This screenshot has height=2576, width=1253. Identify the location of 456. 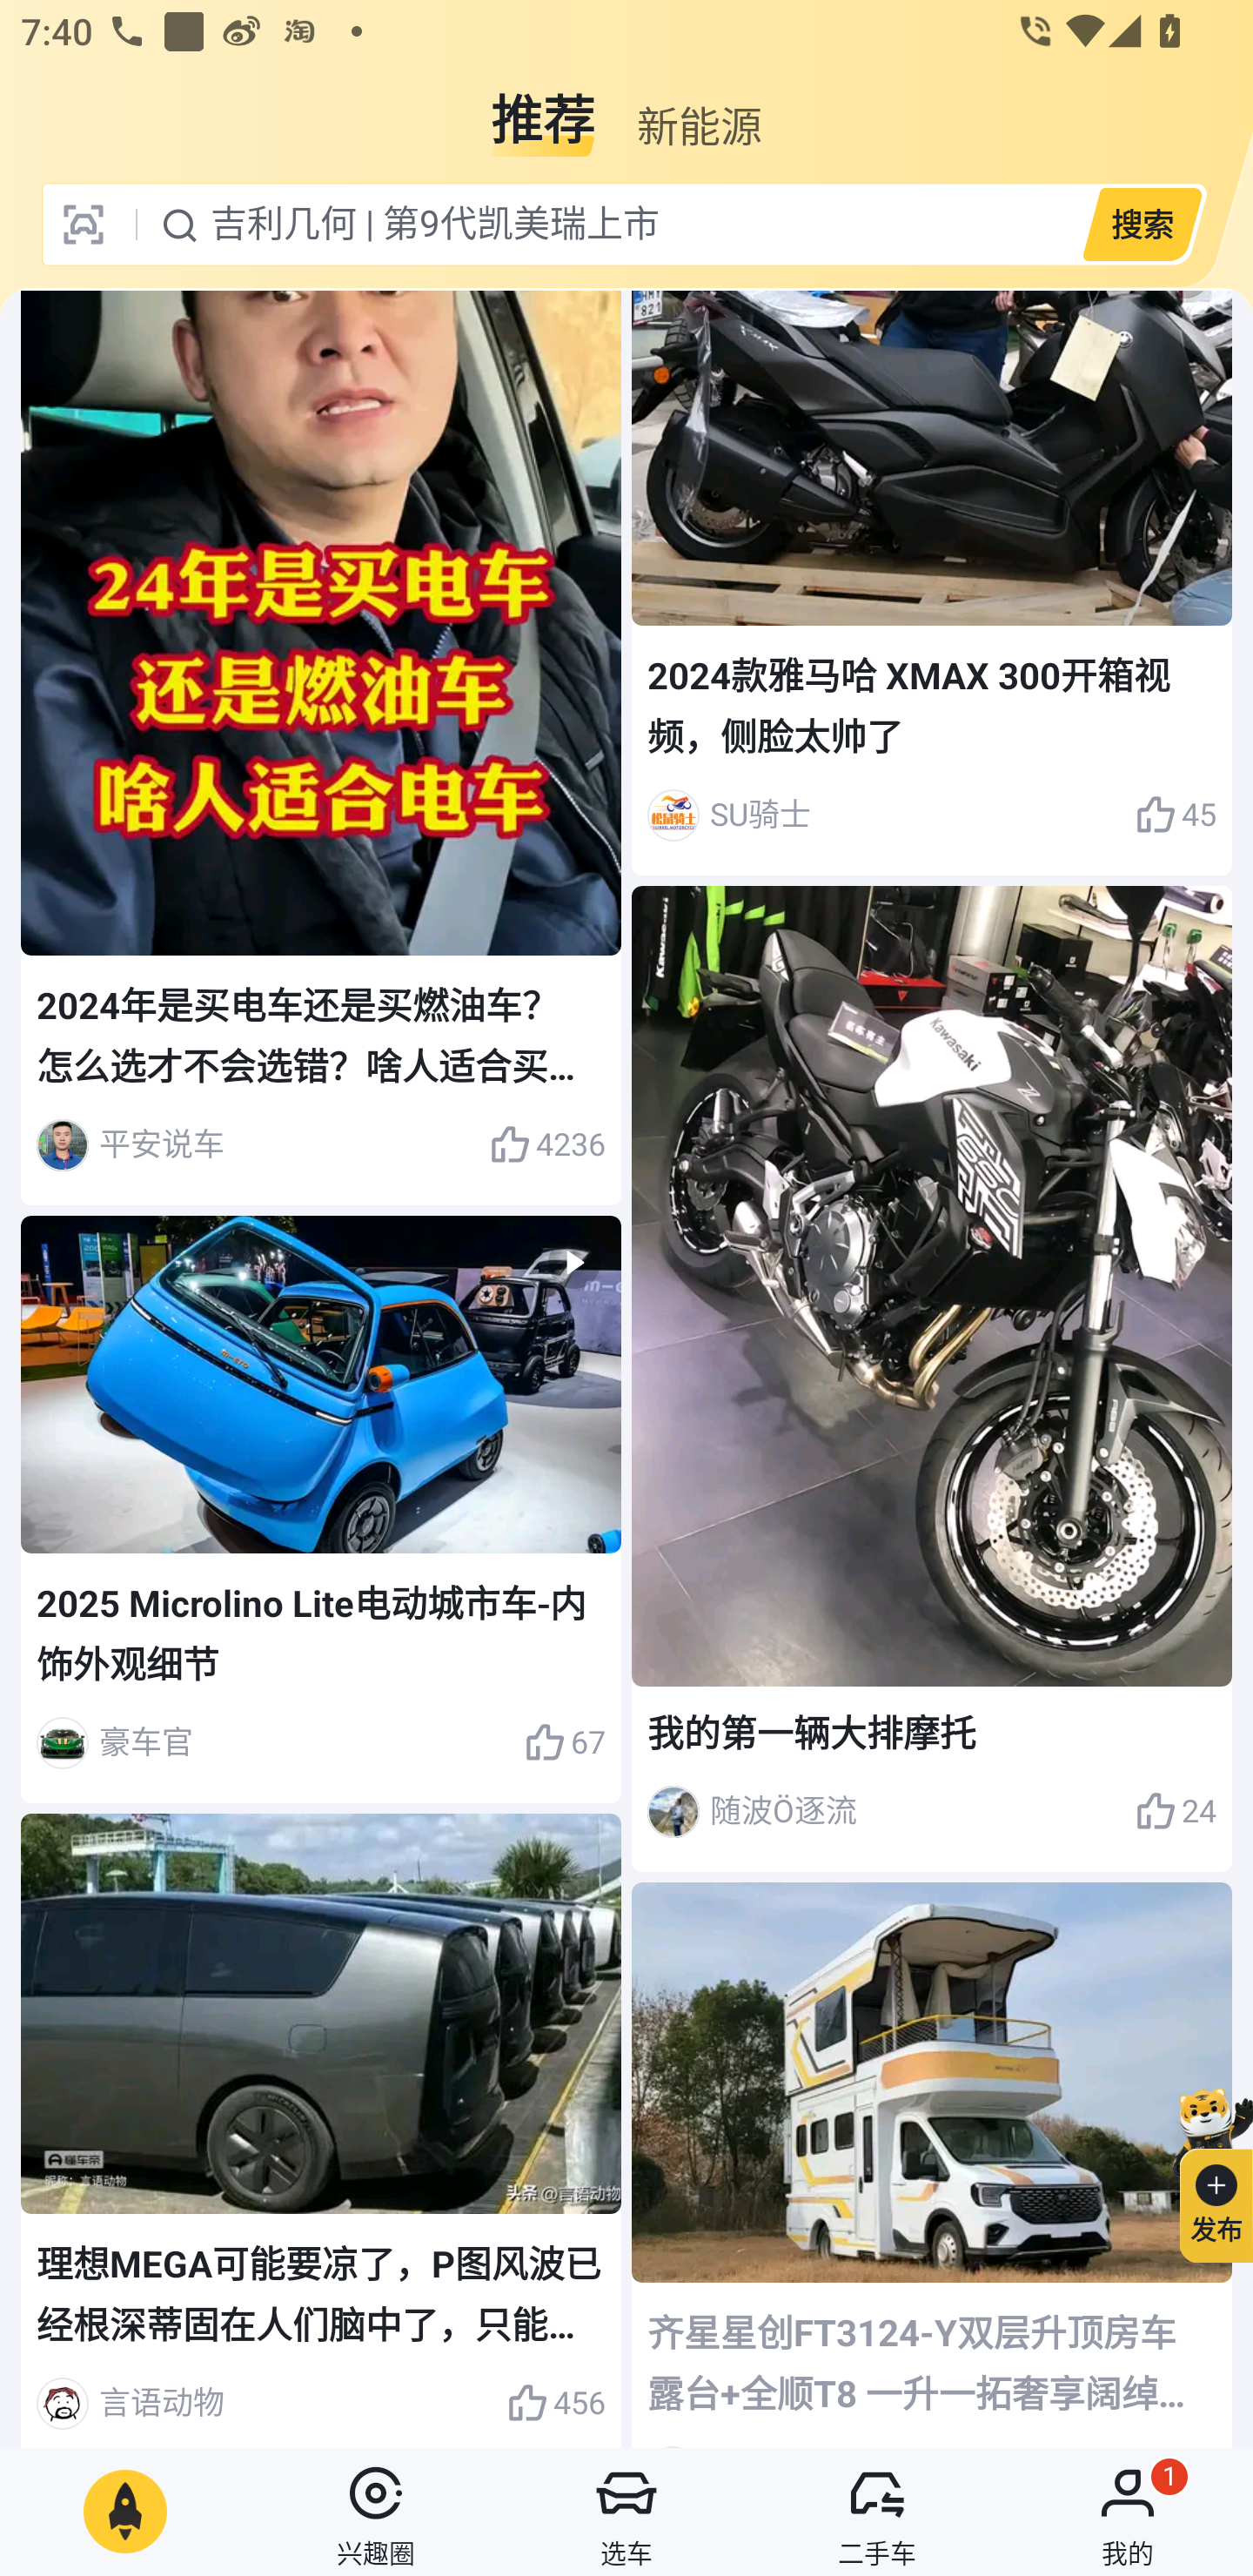
(555, 2404).